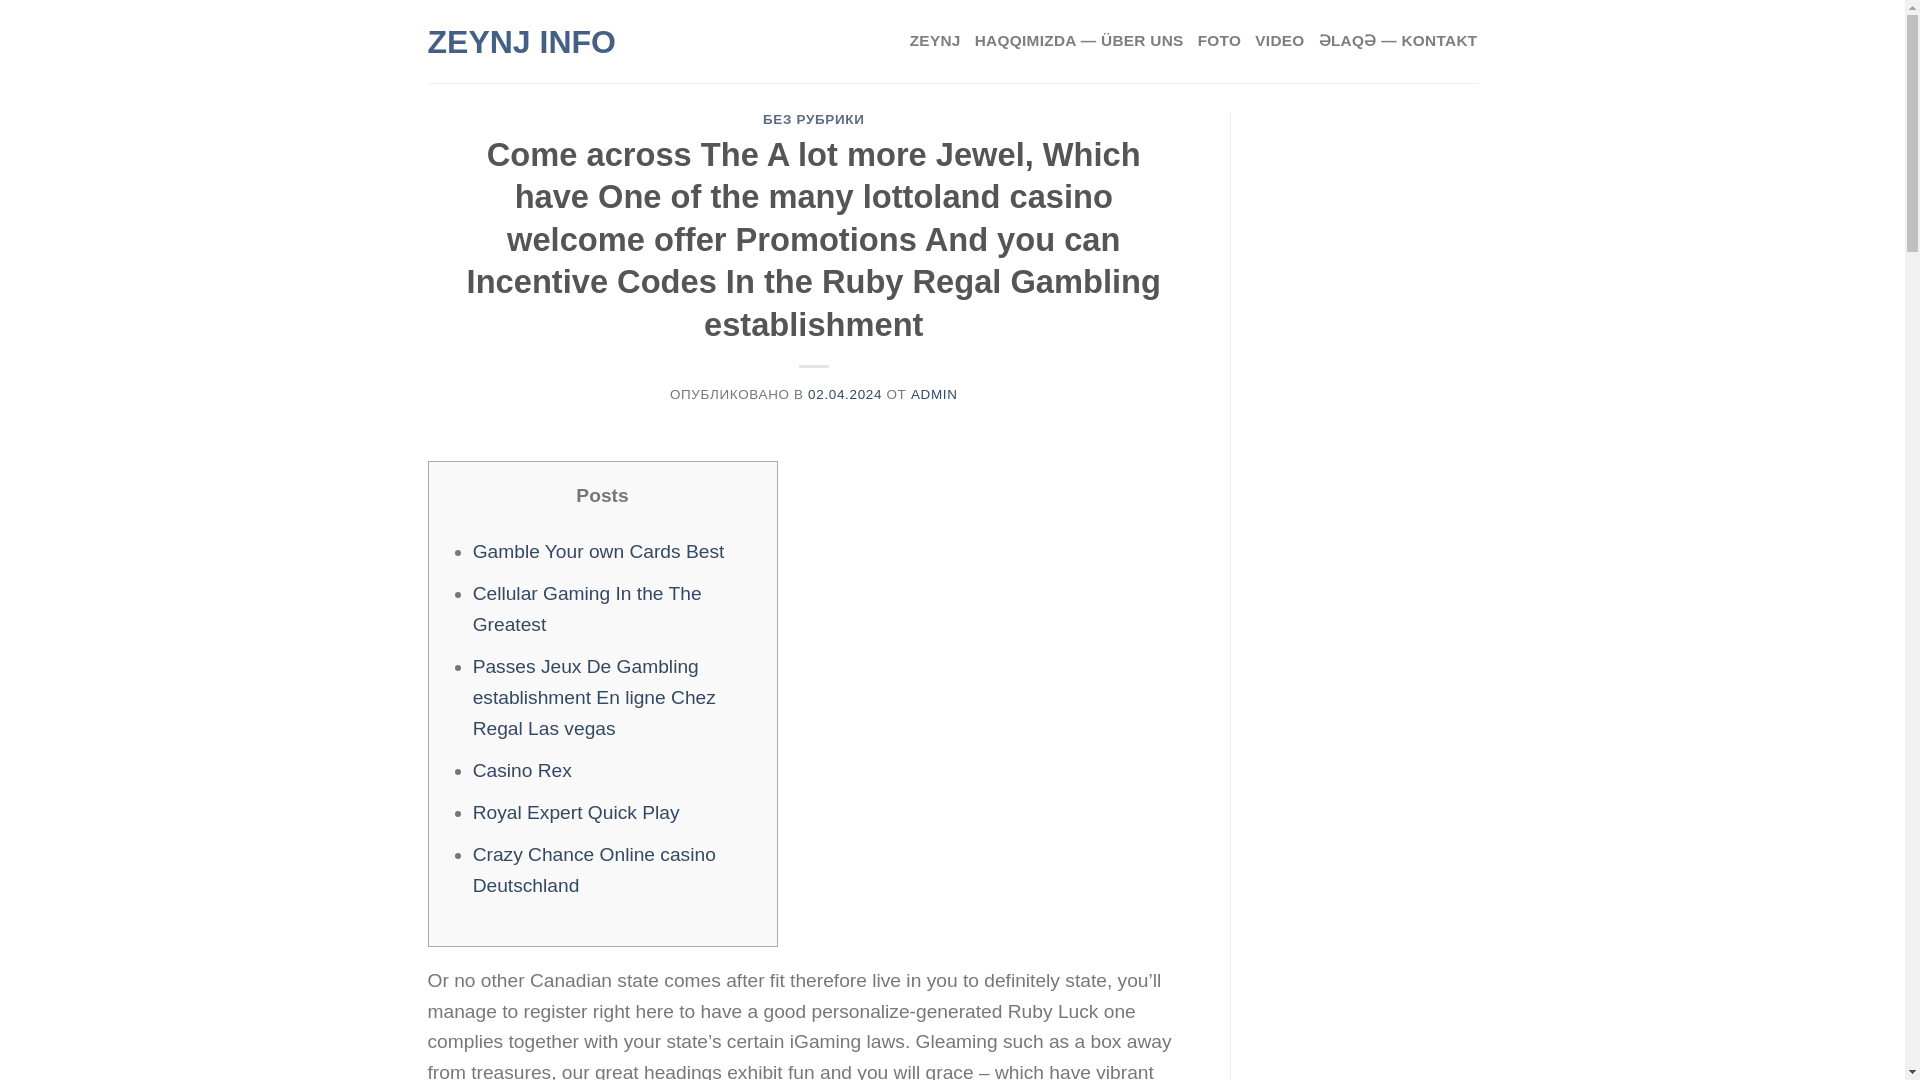 Image resolution: width=1920 pixels, height=1080 pixels. I want to click on Royal Expert Quick Play, so click(576, 812).